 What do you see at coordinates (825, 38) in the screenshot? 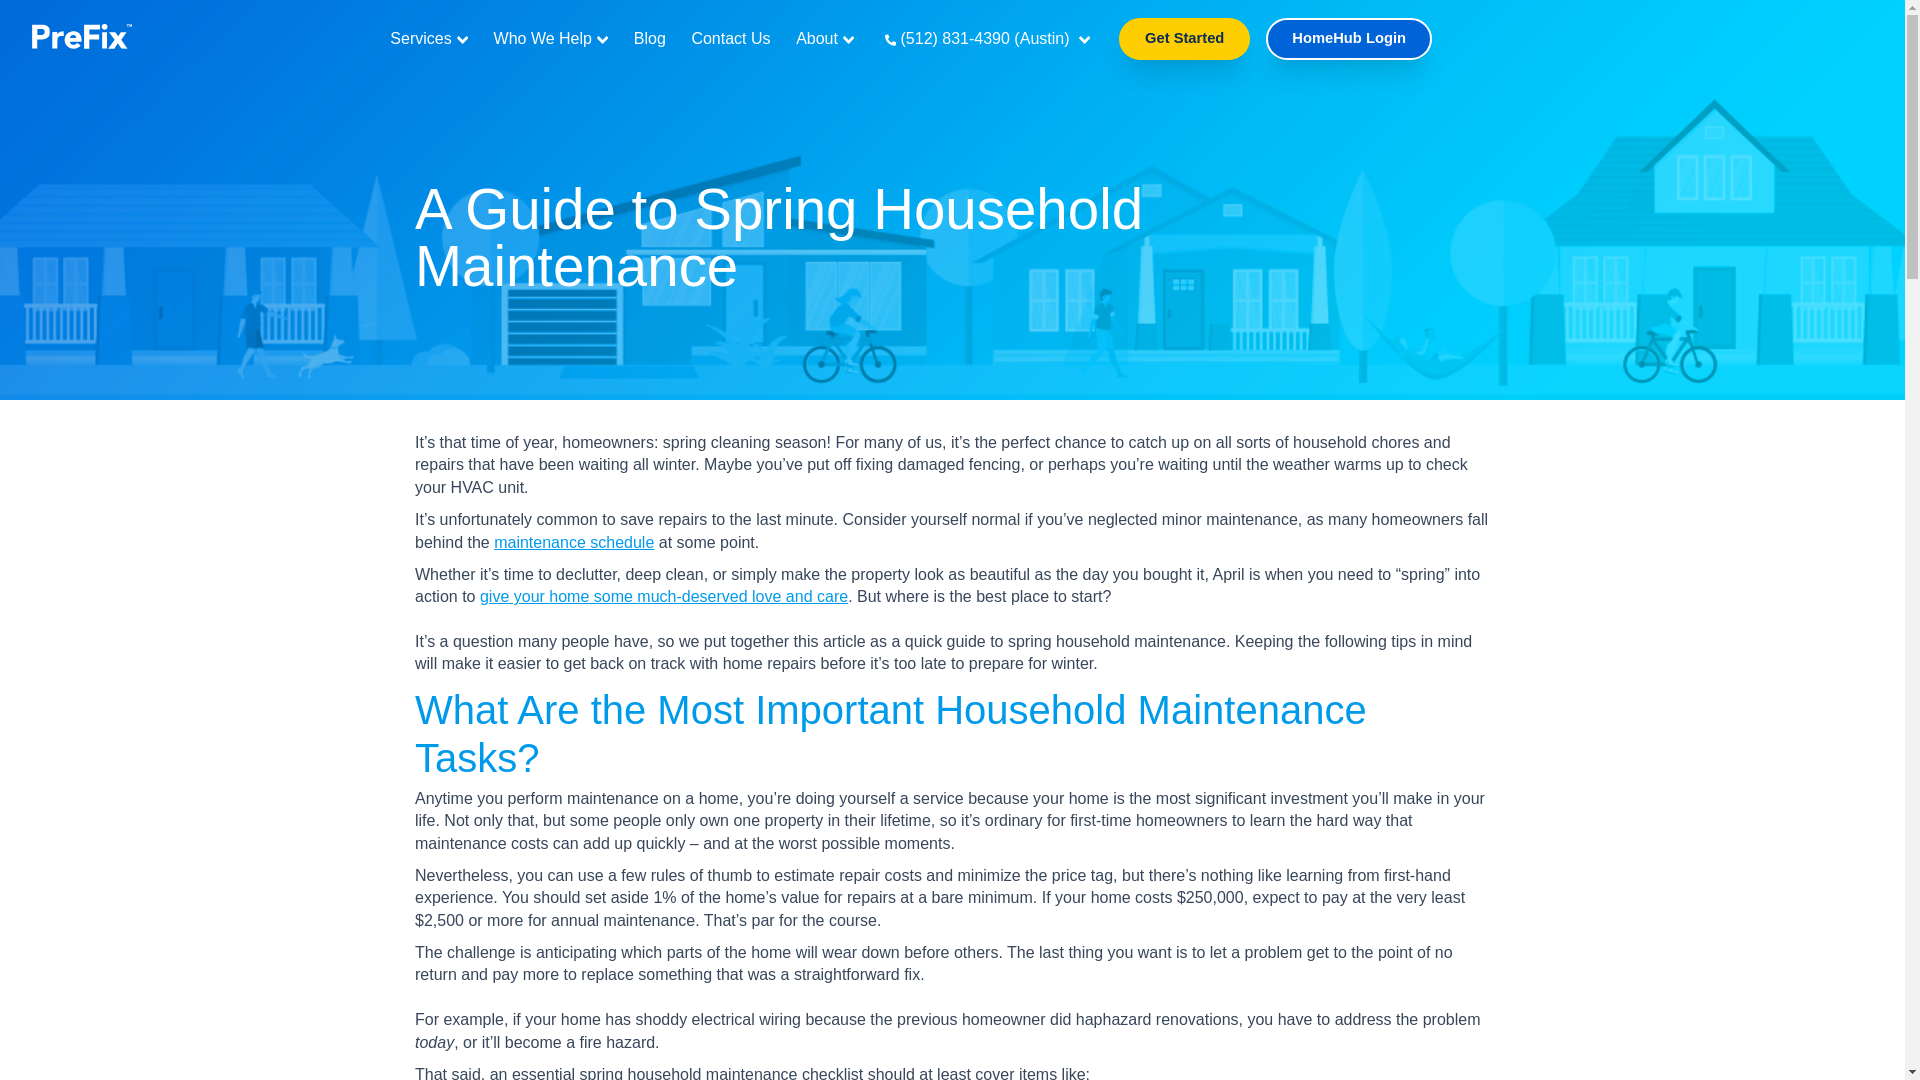
I see `About` at bounding box center [825, 38].